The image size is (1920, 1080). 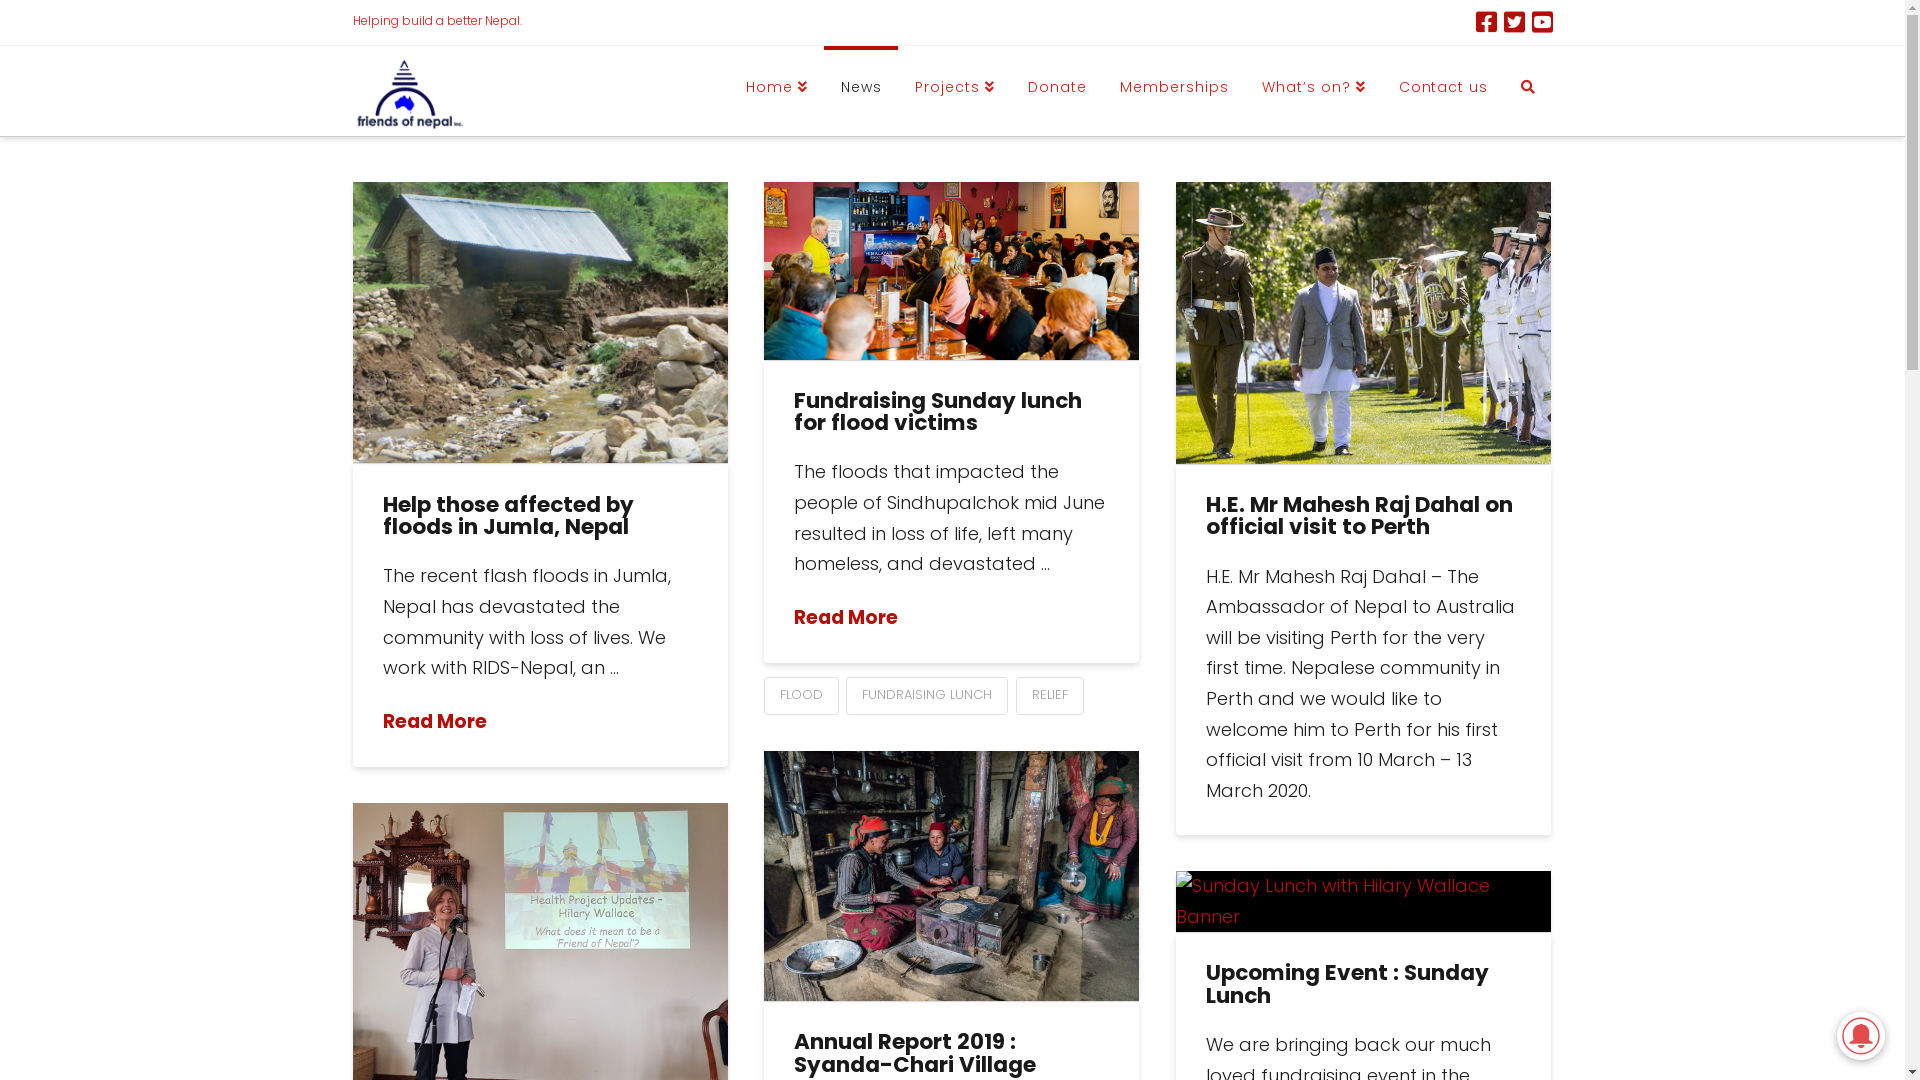 What do you see at coordinates (508, 516) in the screenshot?
I see `Help those affected by floods in Jumla, Nepal` at bounding box center [508, 516].